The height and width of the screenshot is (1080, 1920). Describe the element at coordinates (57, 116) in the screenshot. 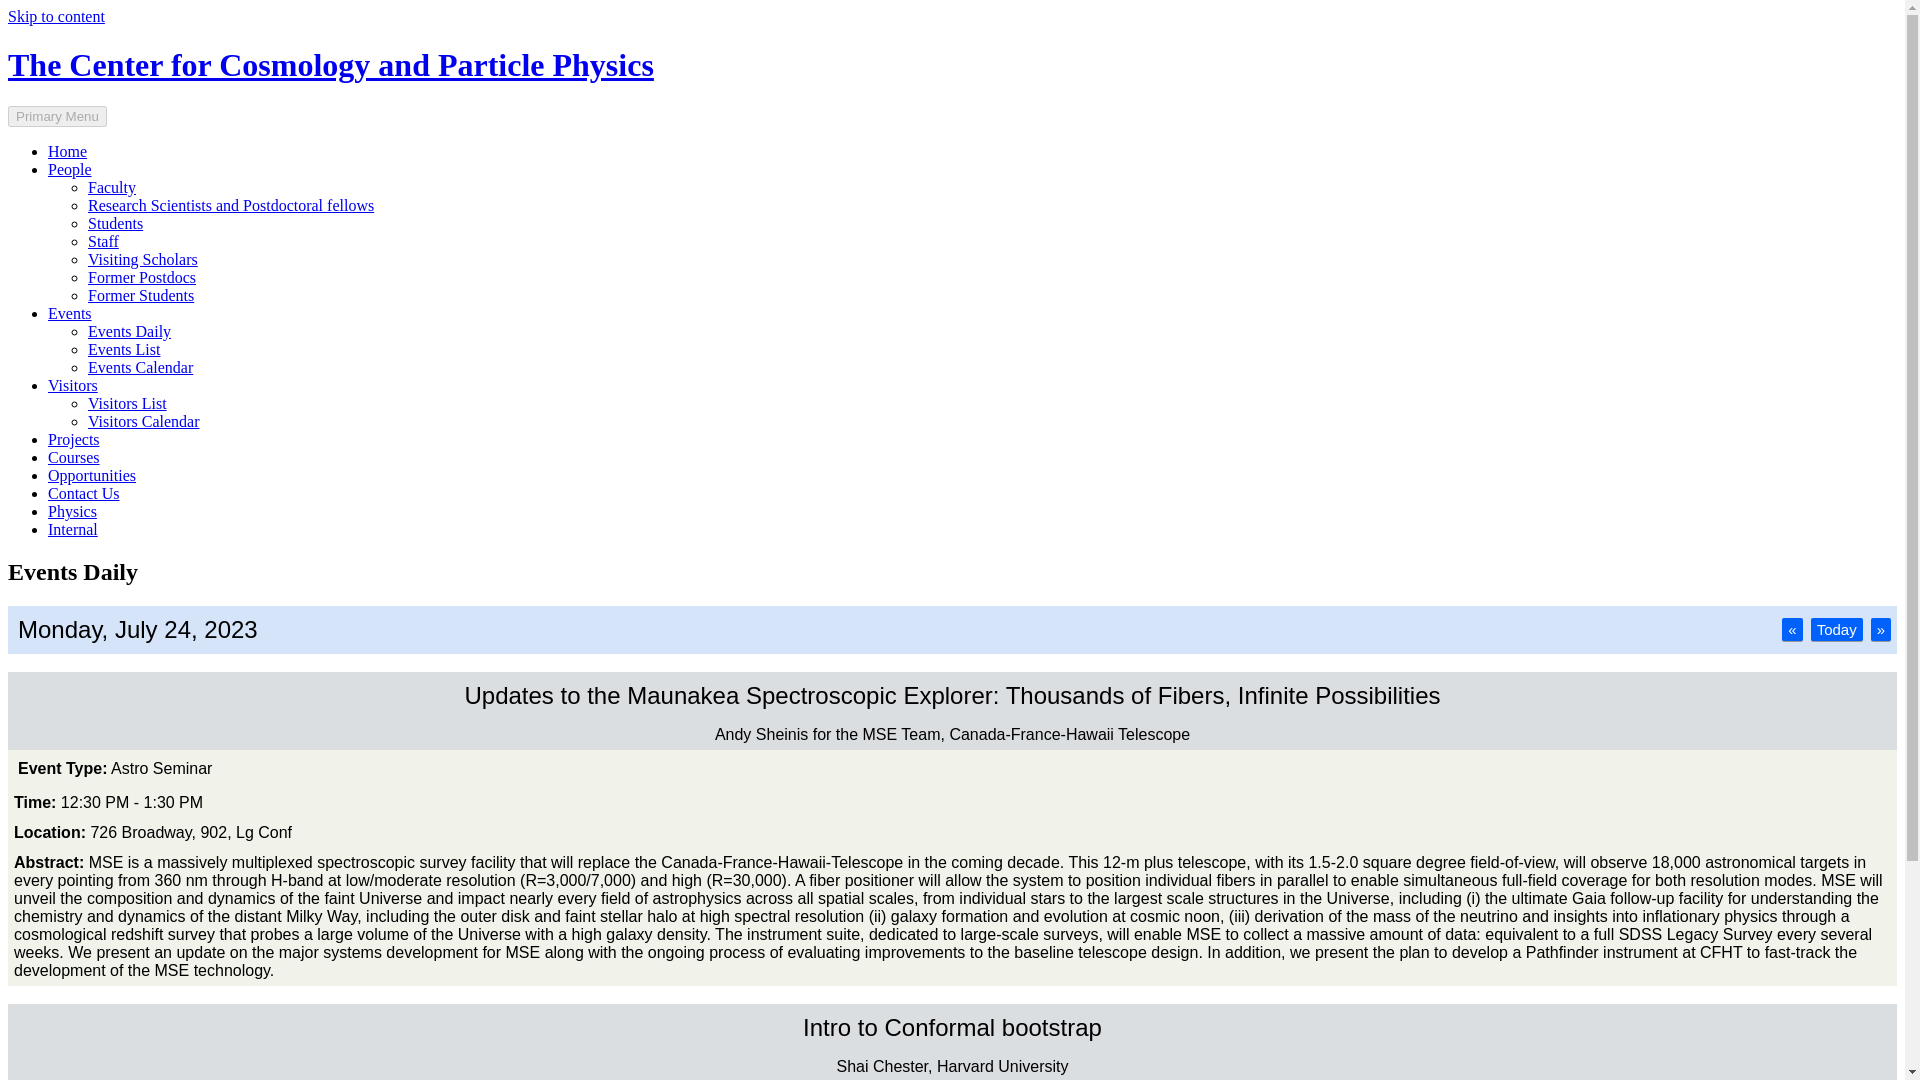

I see `Primary Menu` at that location.